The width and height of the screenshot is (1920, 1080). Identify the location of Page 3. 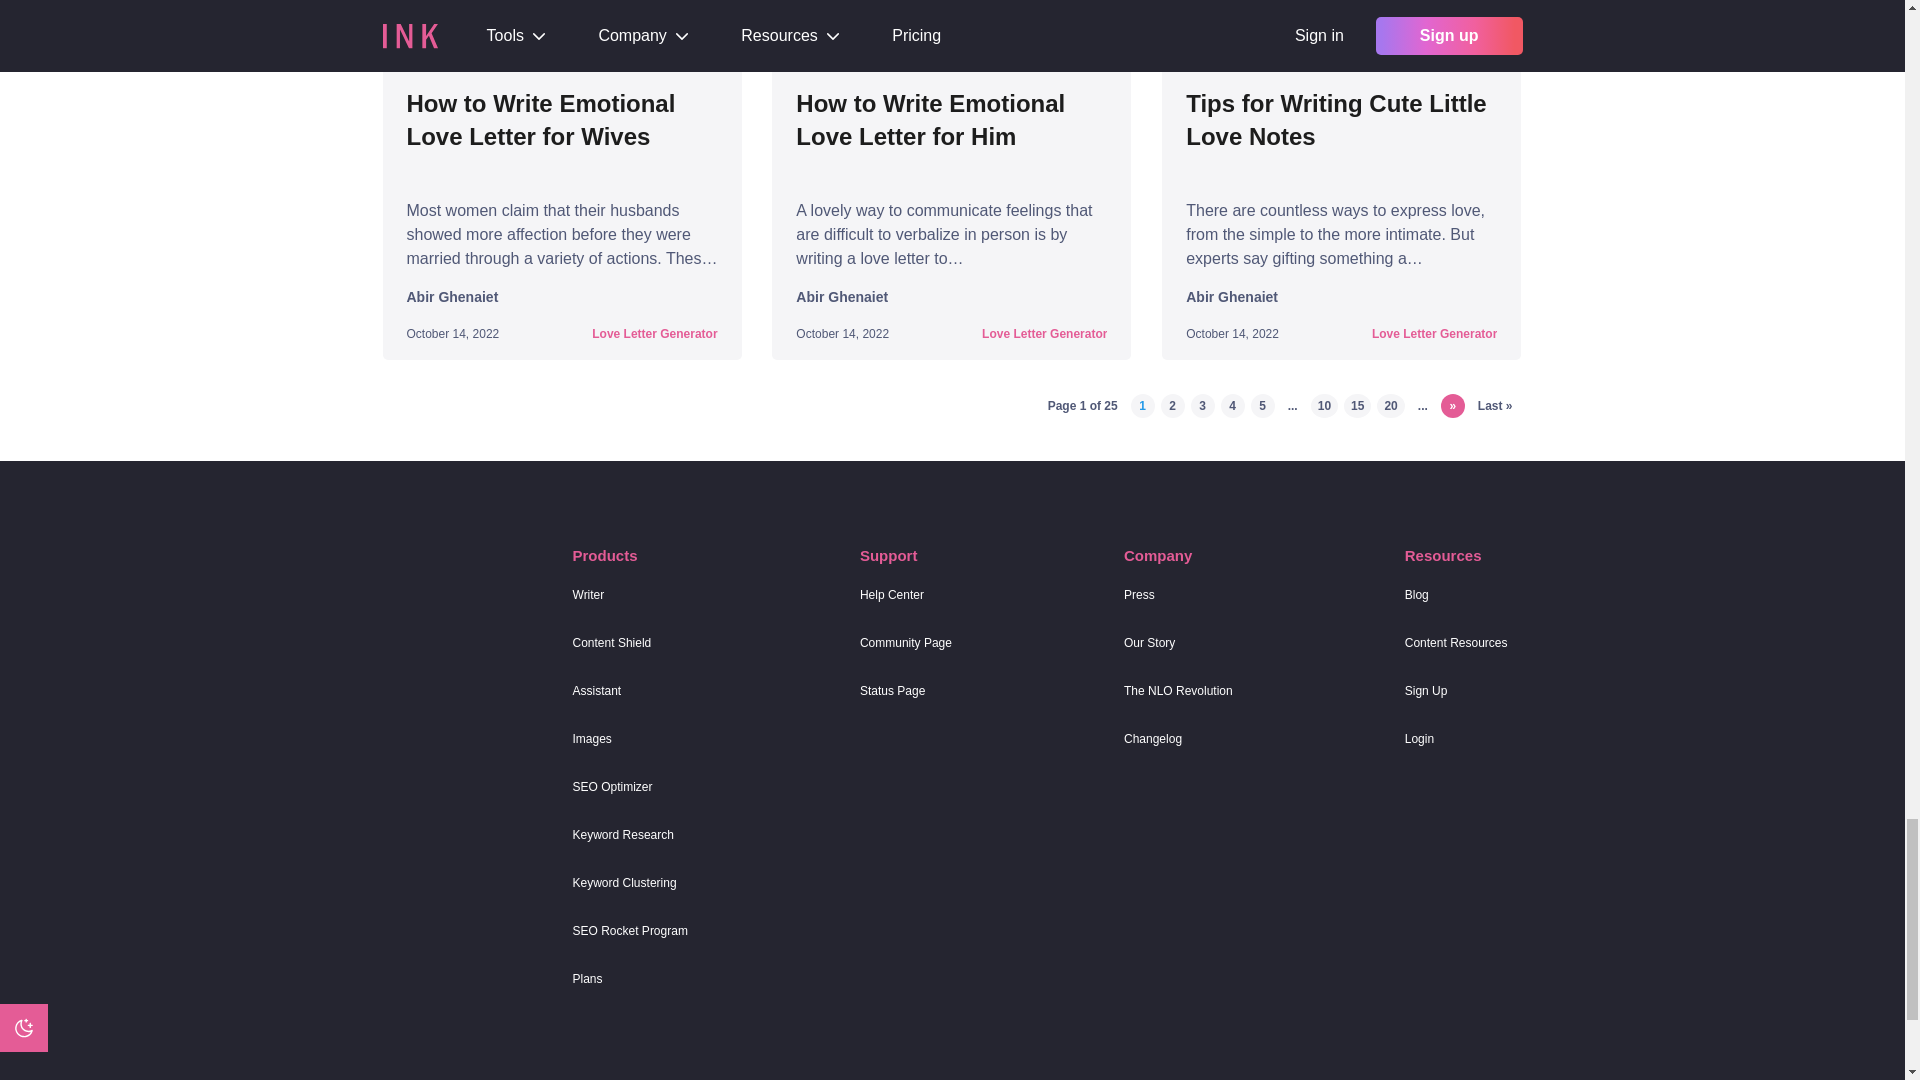
(1202, 406).